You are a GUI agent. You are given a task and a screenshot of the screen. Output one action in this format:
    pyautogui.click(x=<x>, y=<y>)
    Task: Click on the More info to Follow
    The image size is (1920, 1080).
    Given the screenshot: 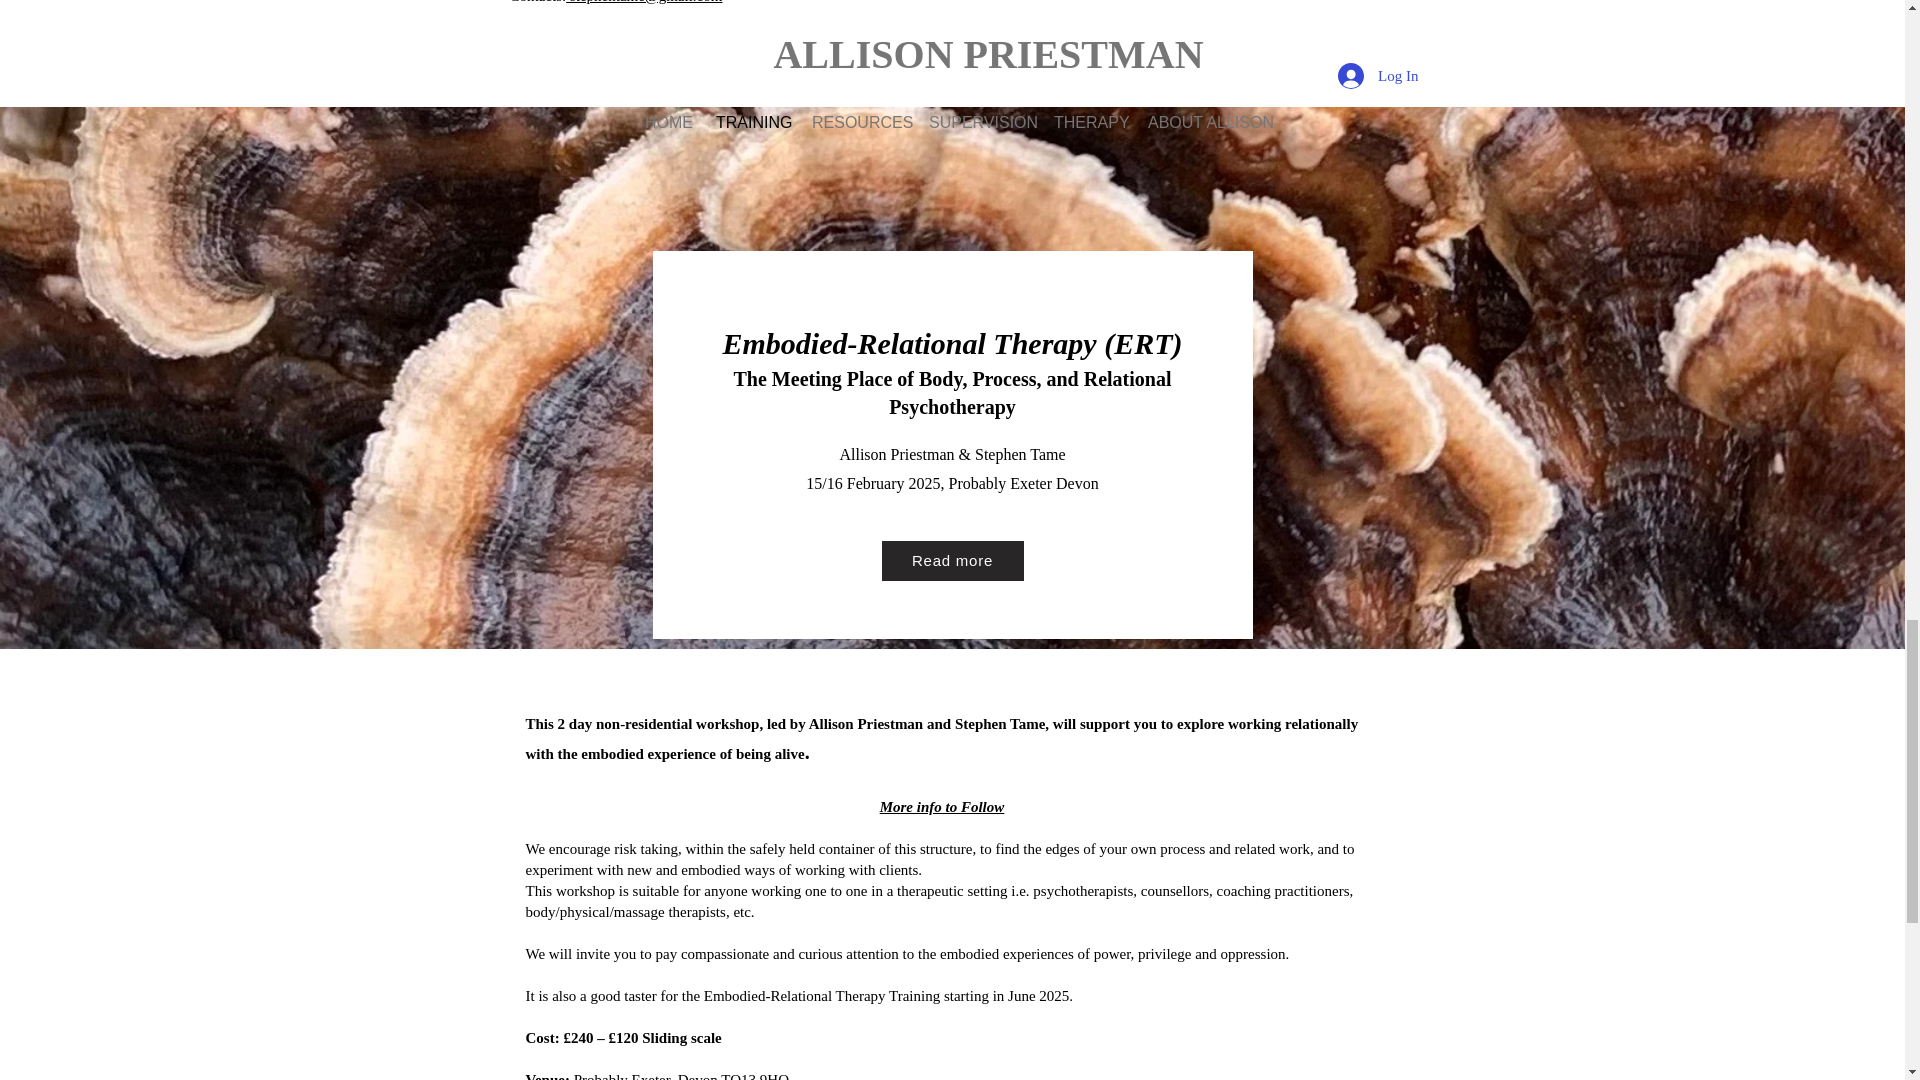 What is the action you would take?
    pyautogui.click(x=942, y=806)
    